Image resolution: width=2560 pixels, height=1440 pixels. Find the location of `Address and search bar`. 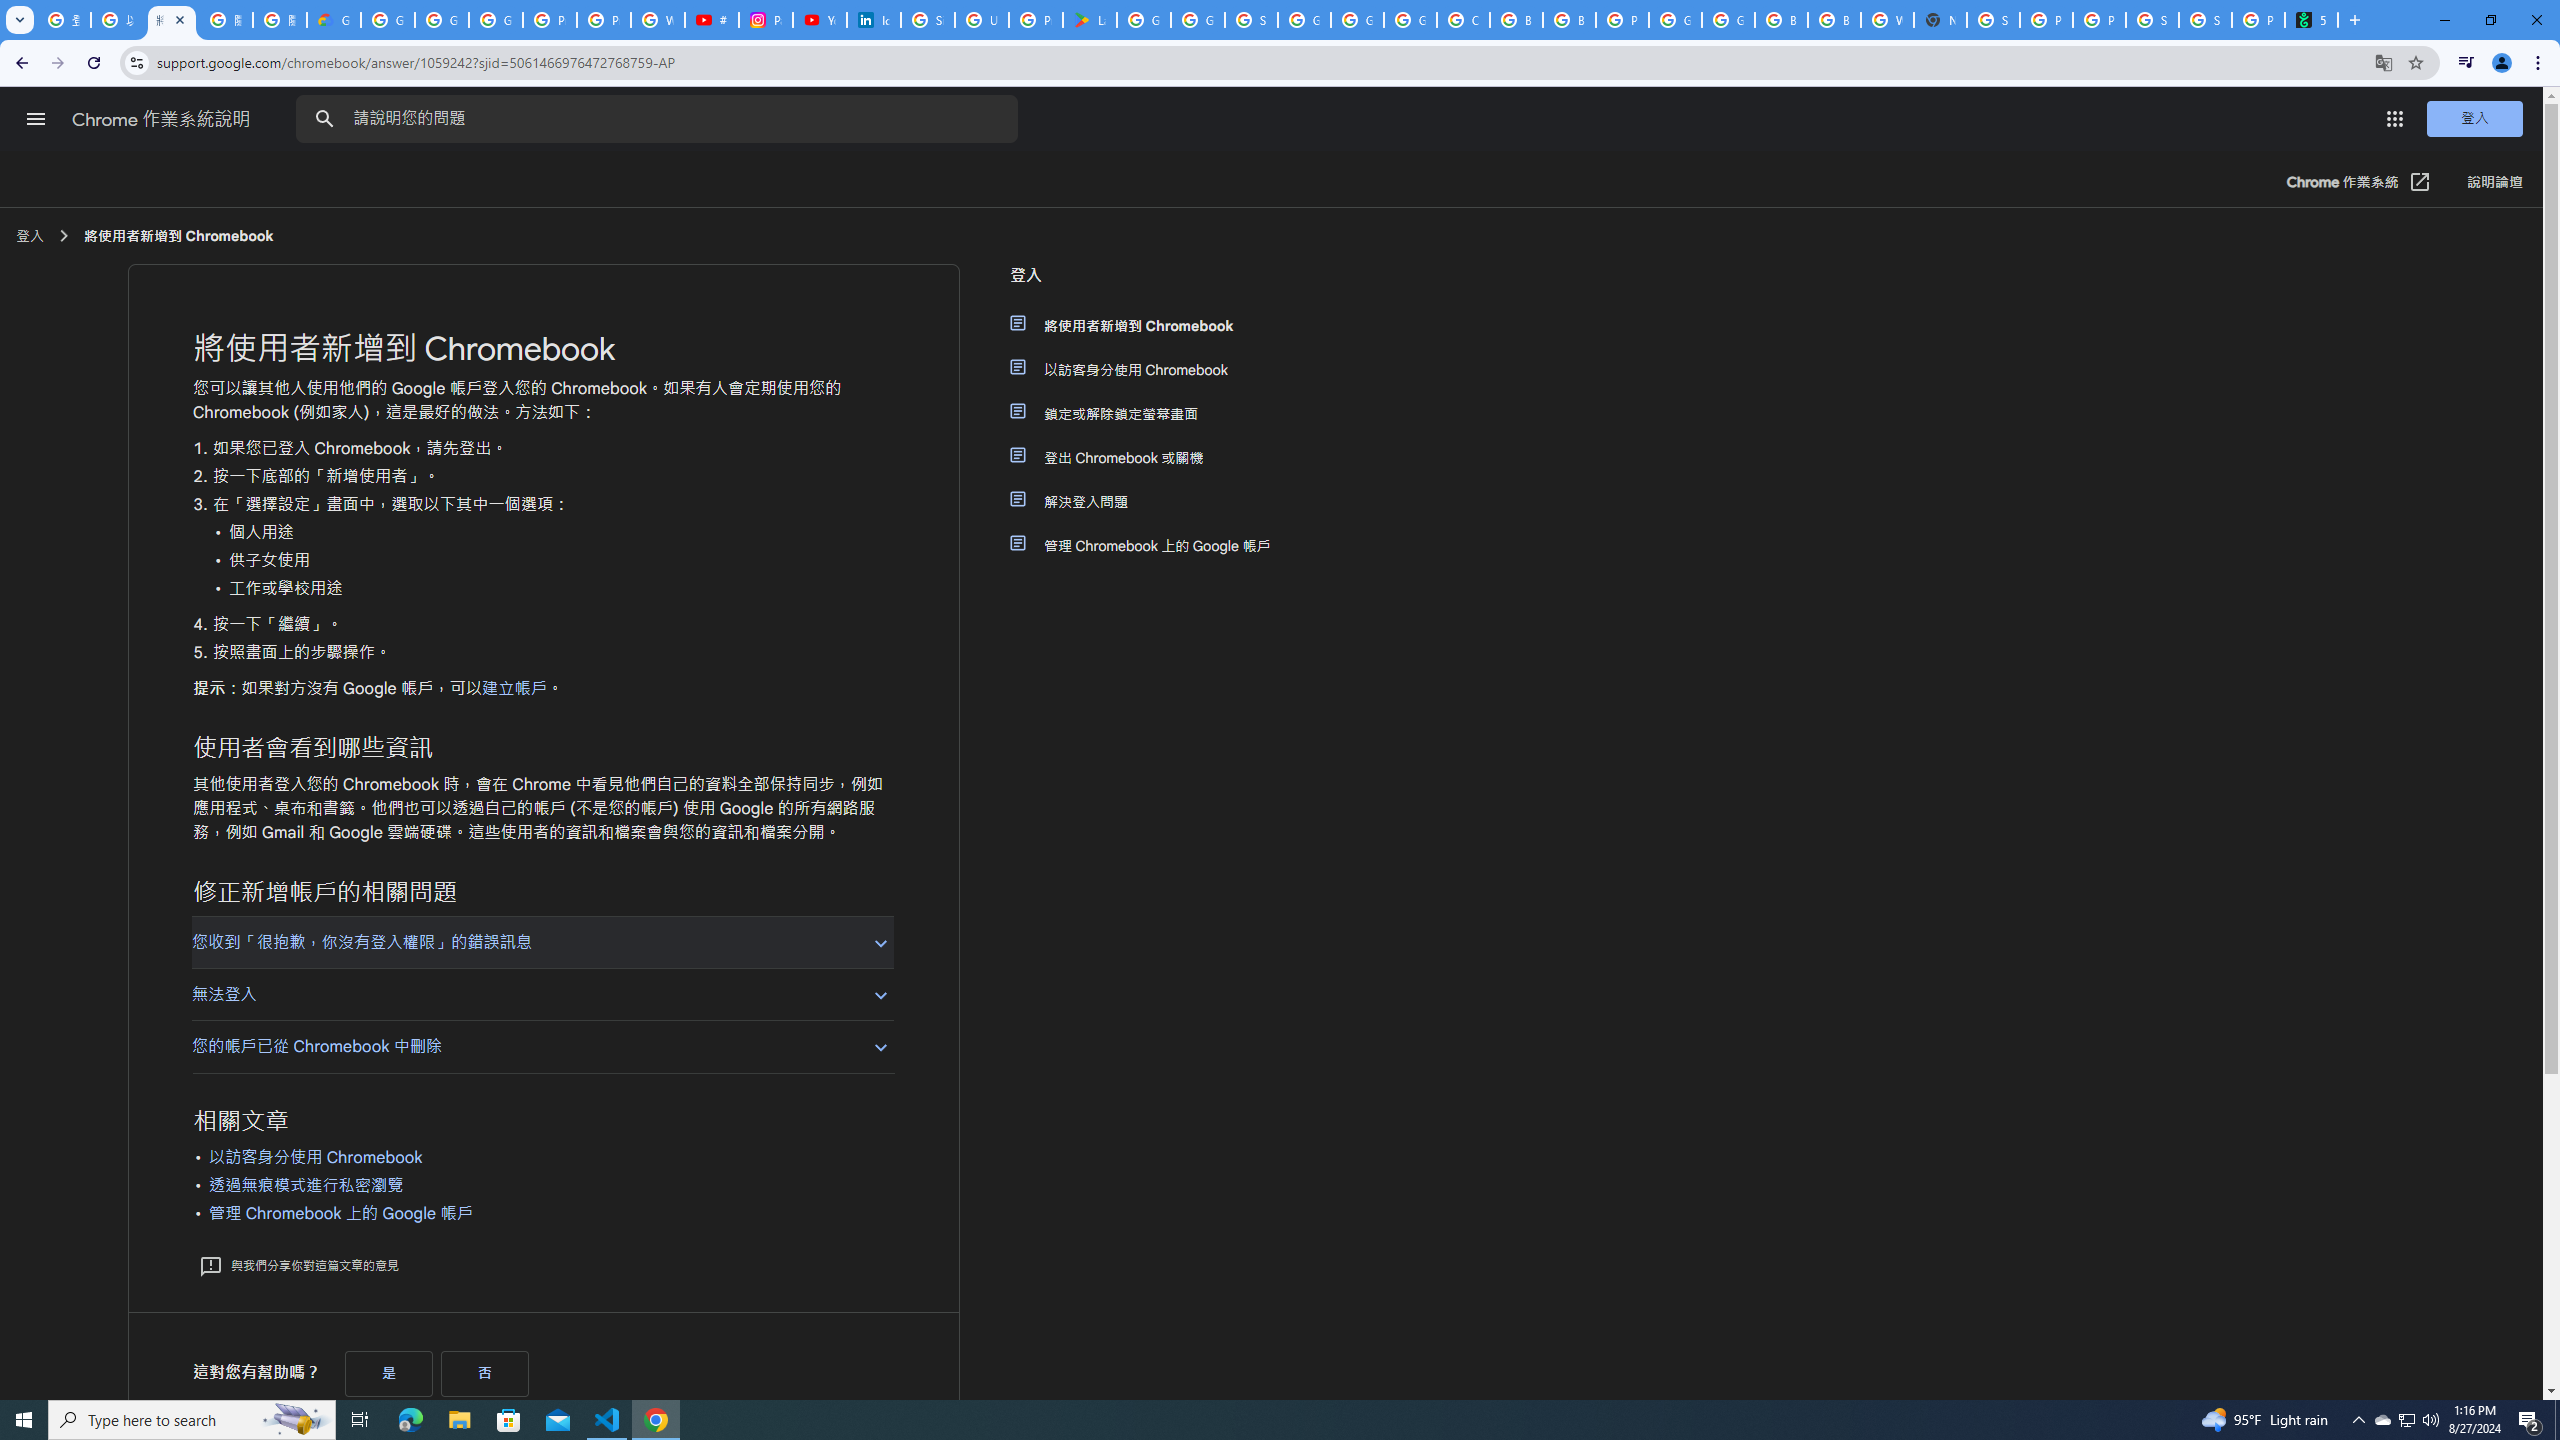

Address and search bar is located at coordinates (1259, 62).